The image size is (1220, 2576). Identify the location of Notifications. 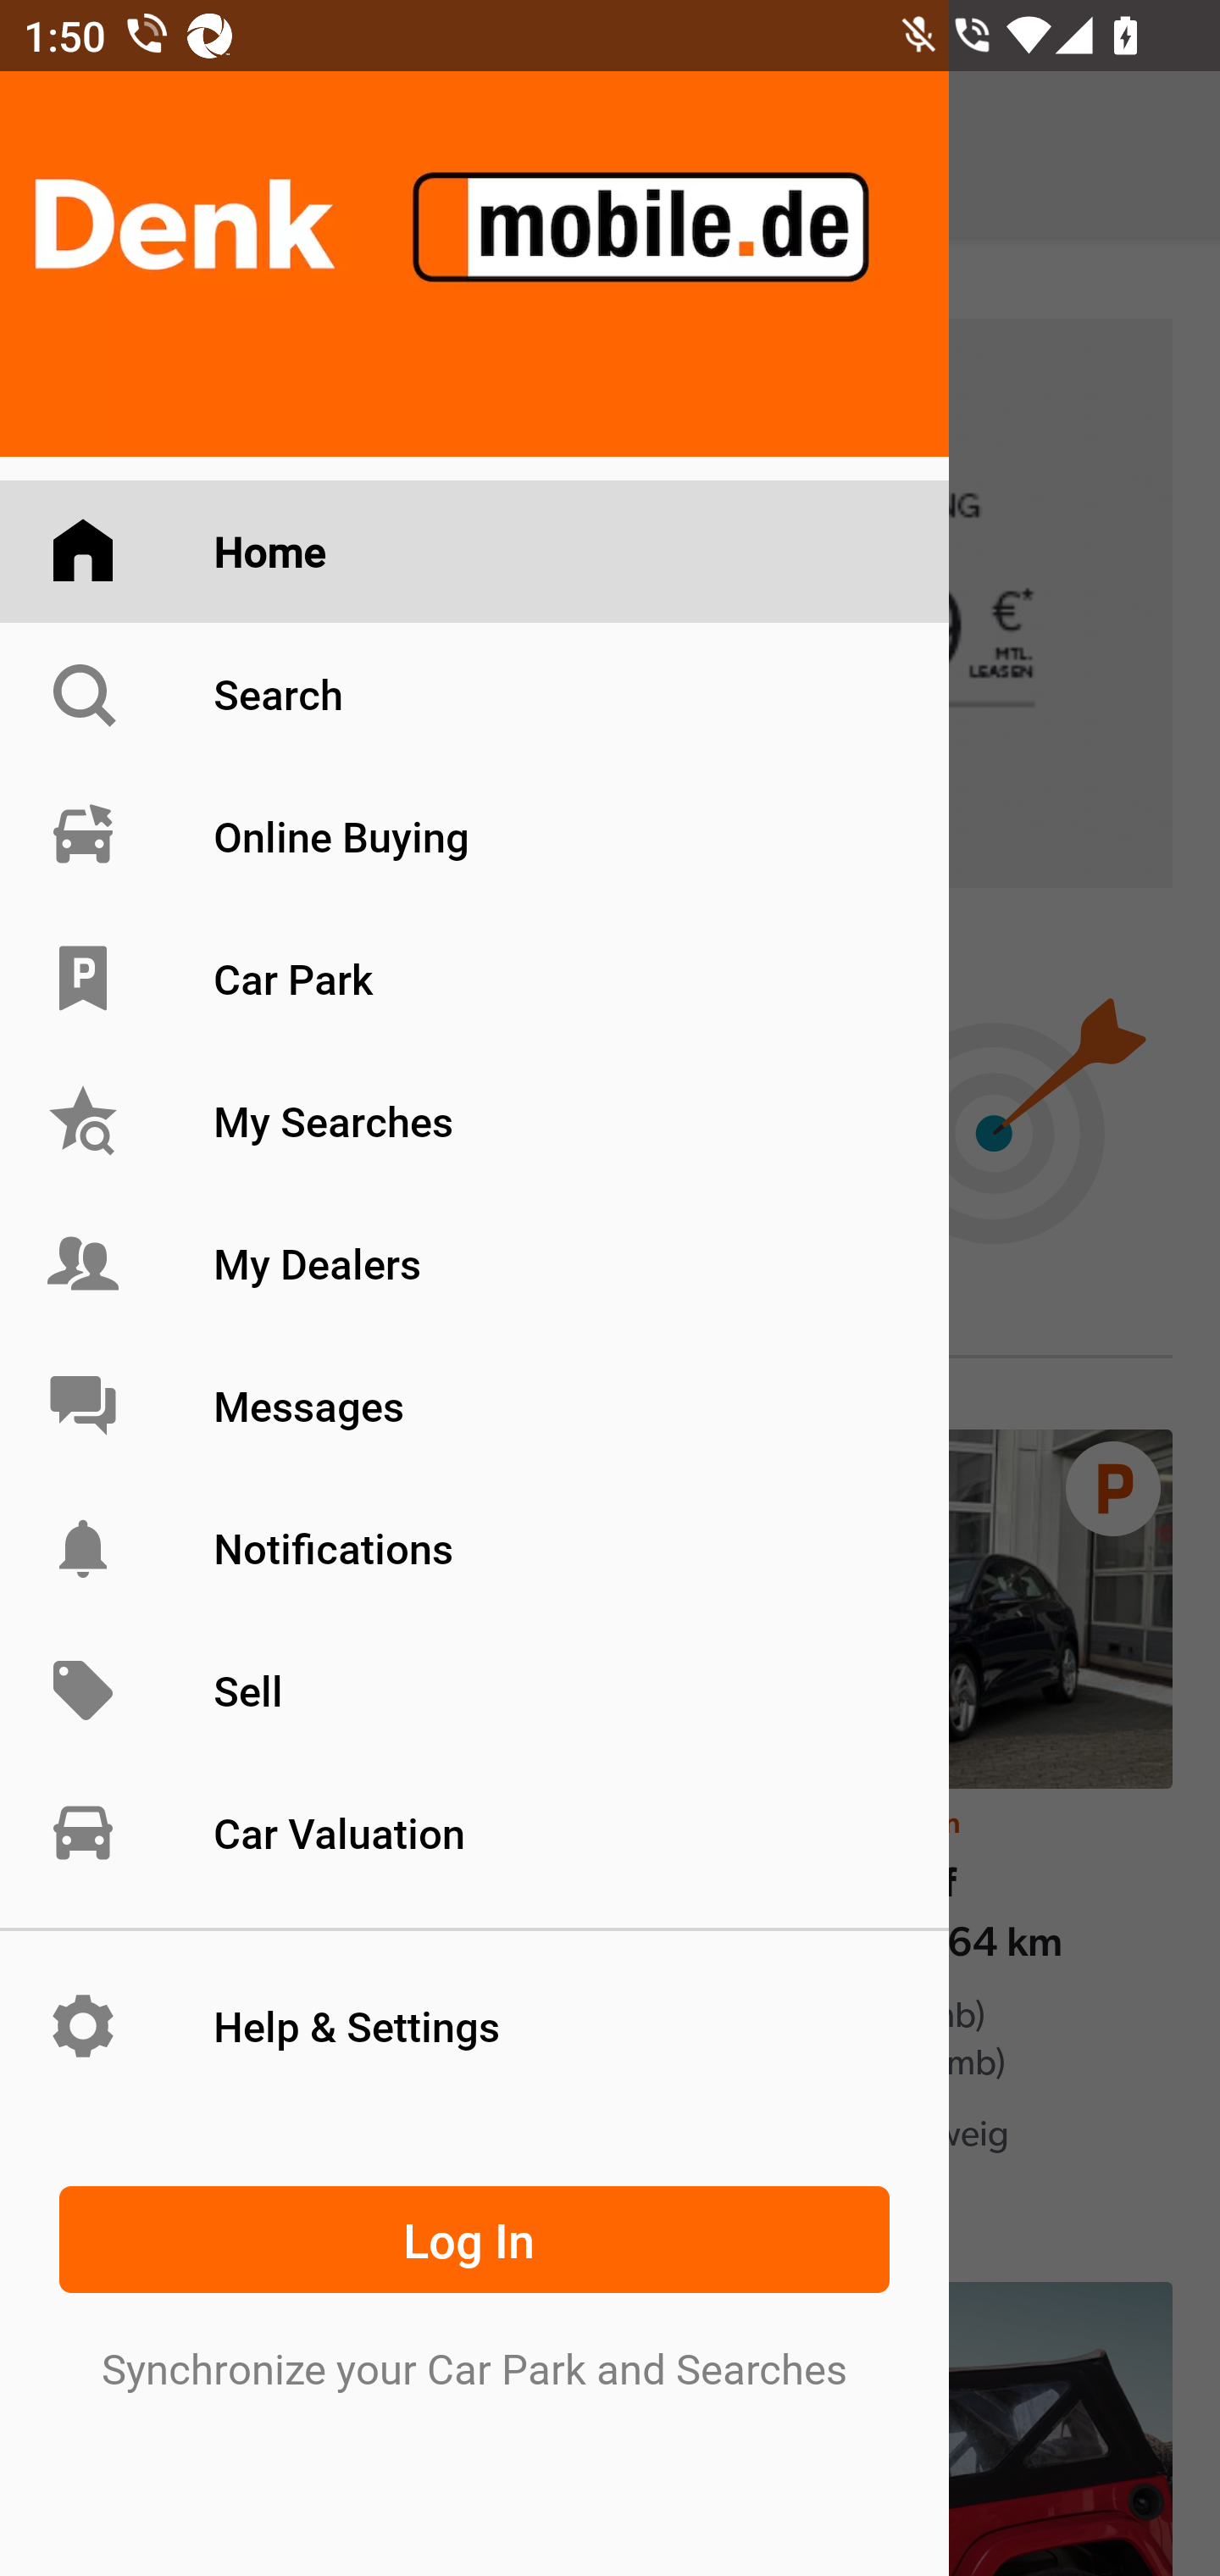
(474, 1547).